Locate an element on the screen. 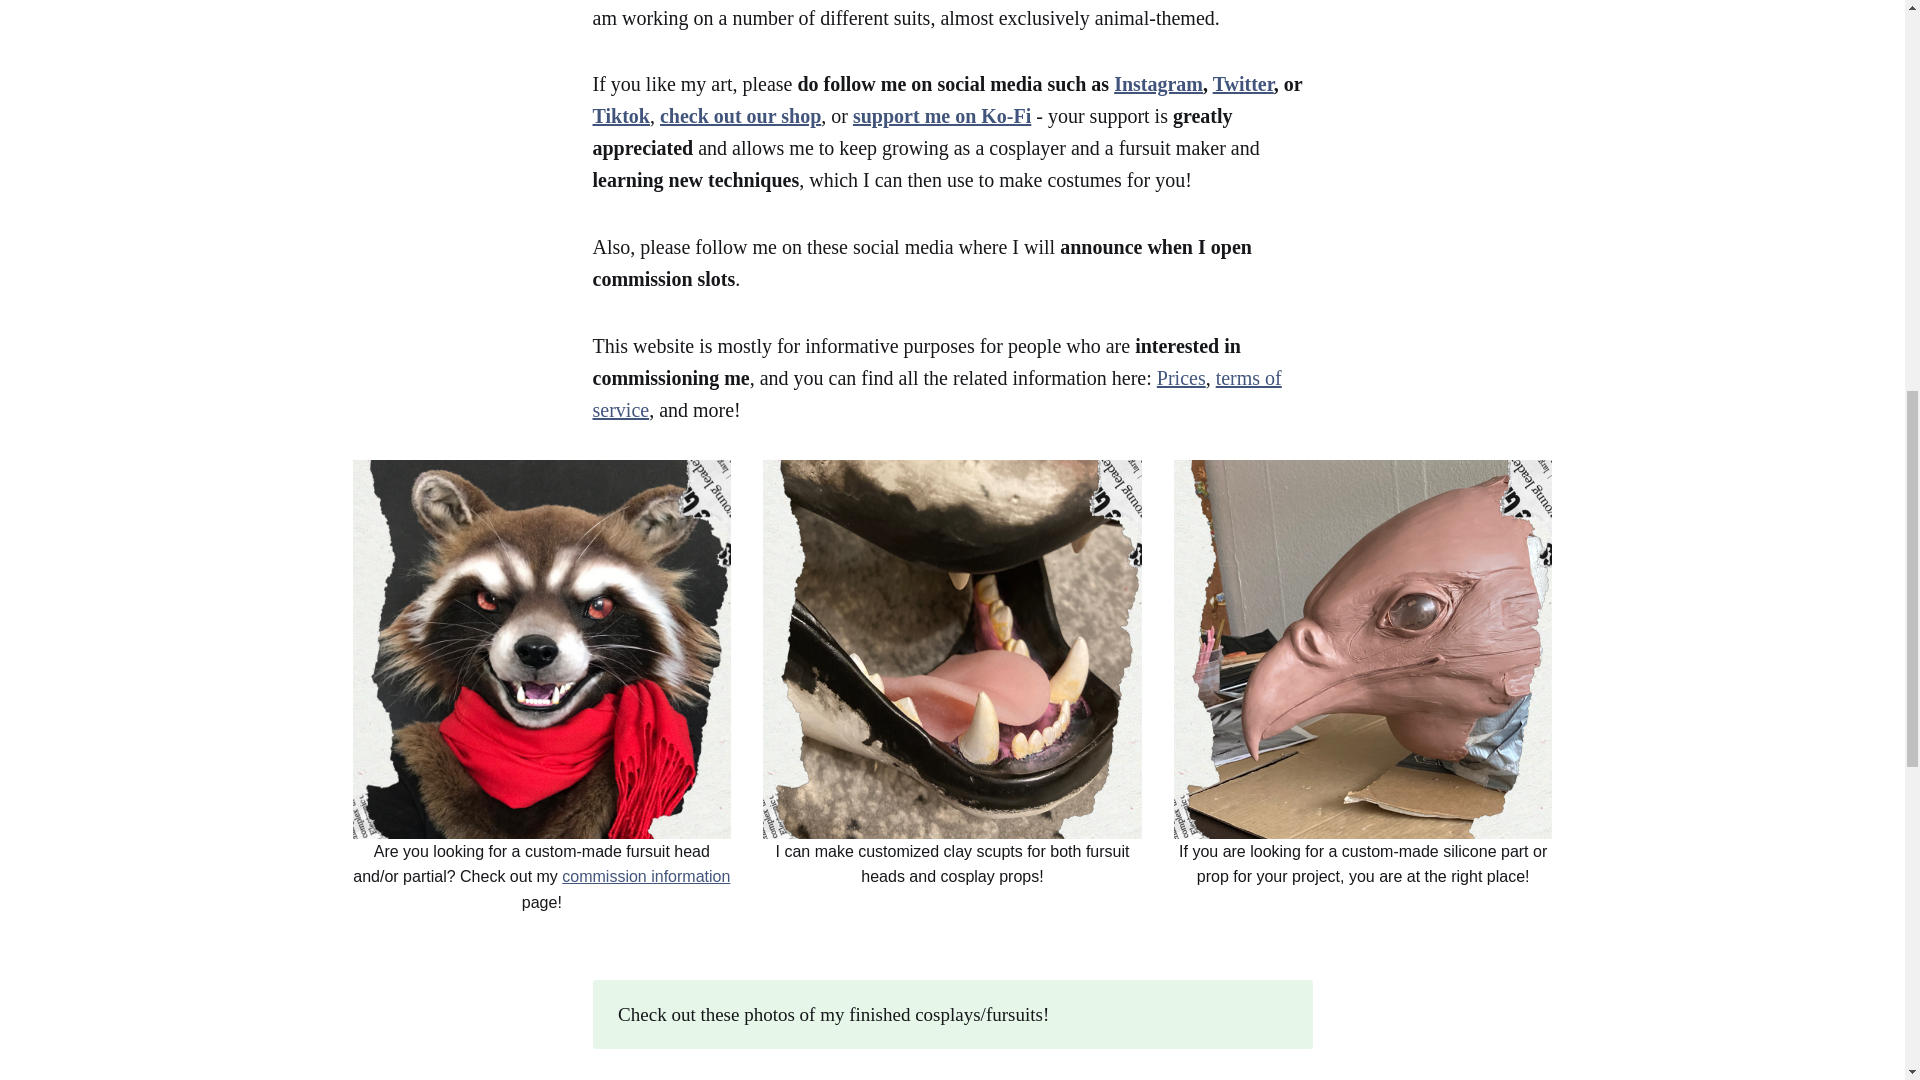 This screenshot has width=1920, height=1080. terms of service is located at coordinates (936, 394).